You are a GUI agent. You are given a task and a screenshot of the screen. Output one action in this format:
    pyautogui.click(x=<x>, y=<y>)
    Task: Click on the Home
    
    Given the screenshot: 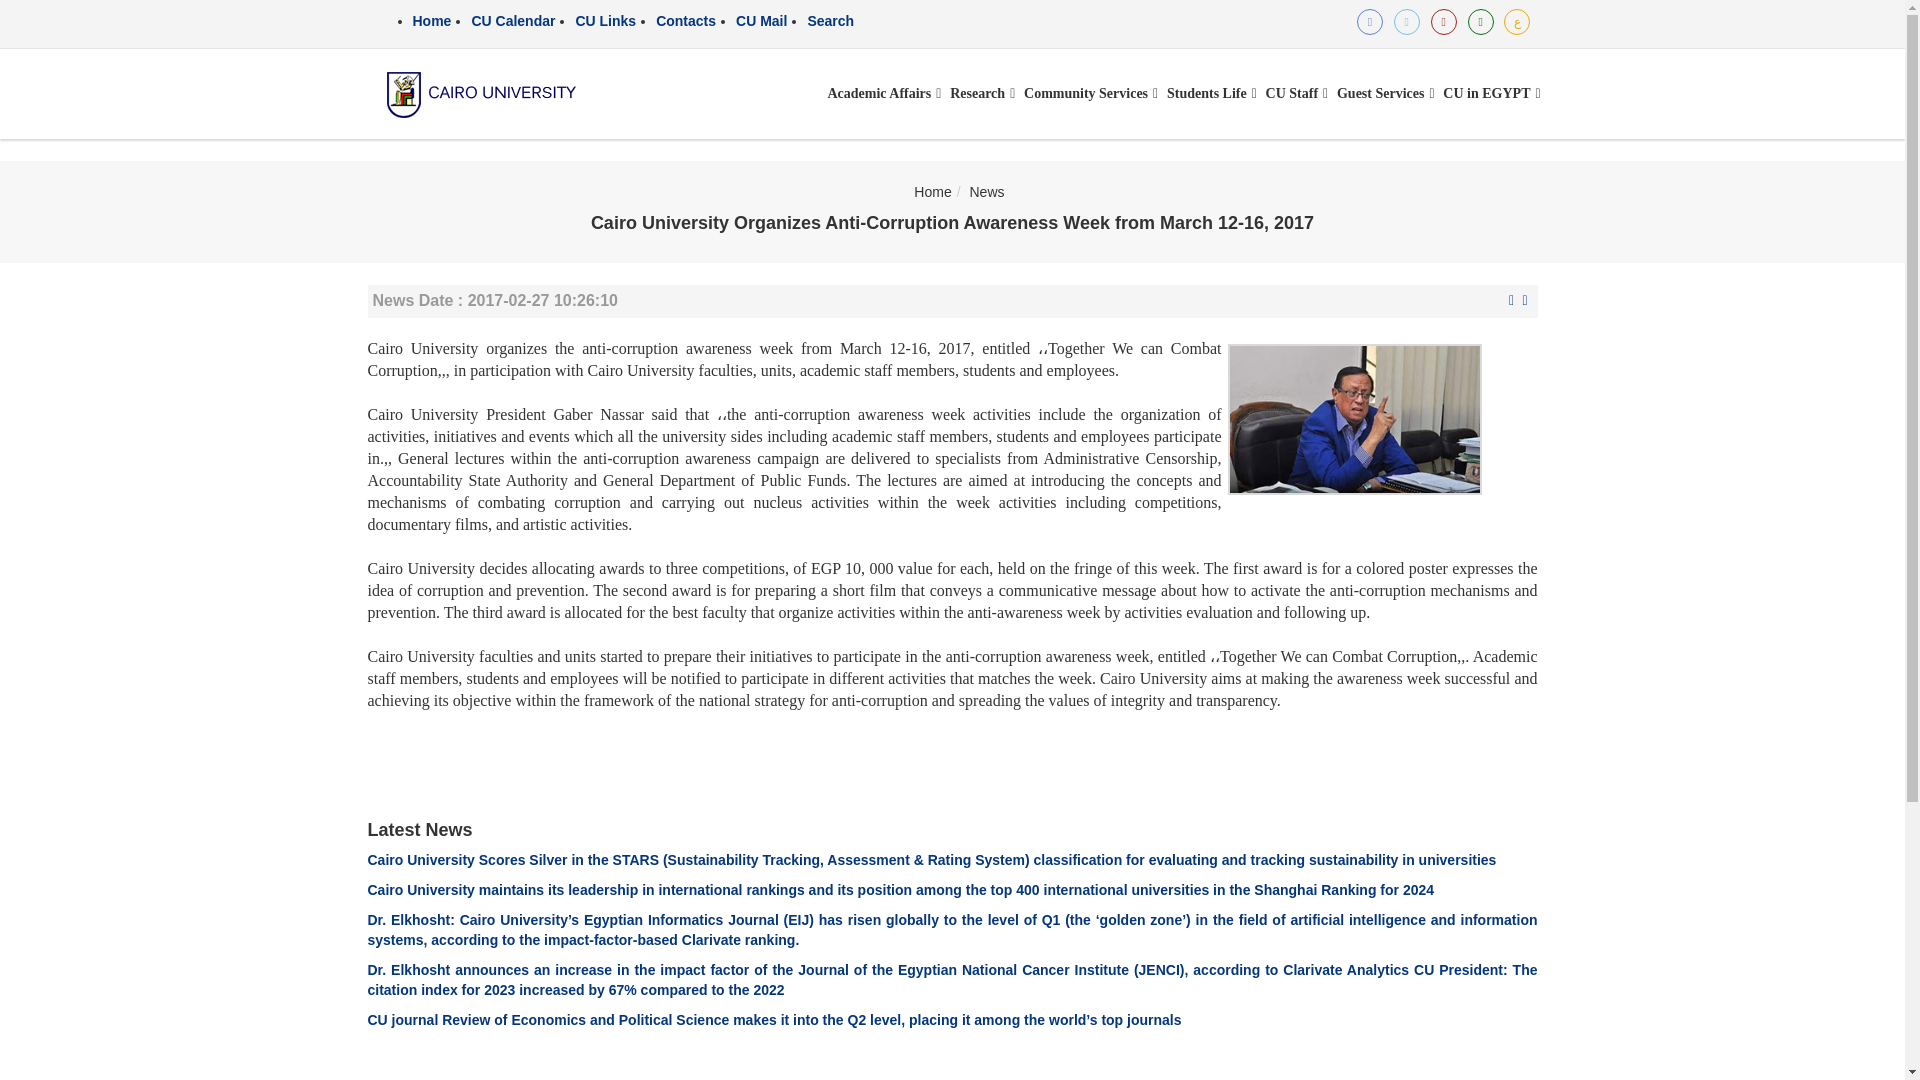 What is the action you would take?
    pyautogui.click(x=432, y=20)
    